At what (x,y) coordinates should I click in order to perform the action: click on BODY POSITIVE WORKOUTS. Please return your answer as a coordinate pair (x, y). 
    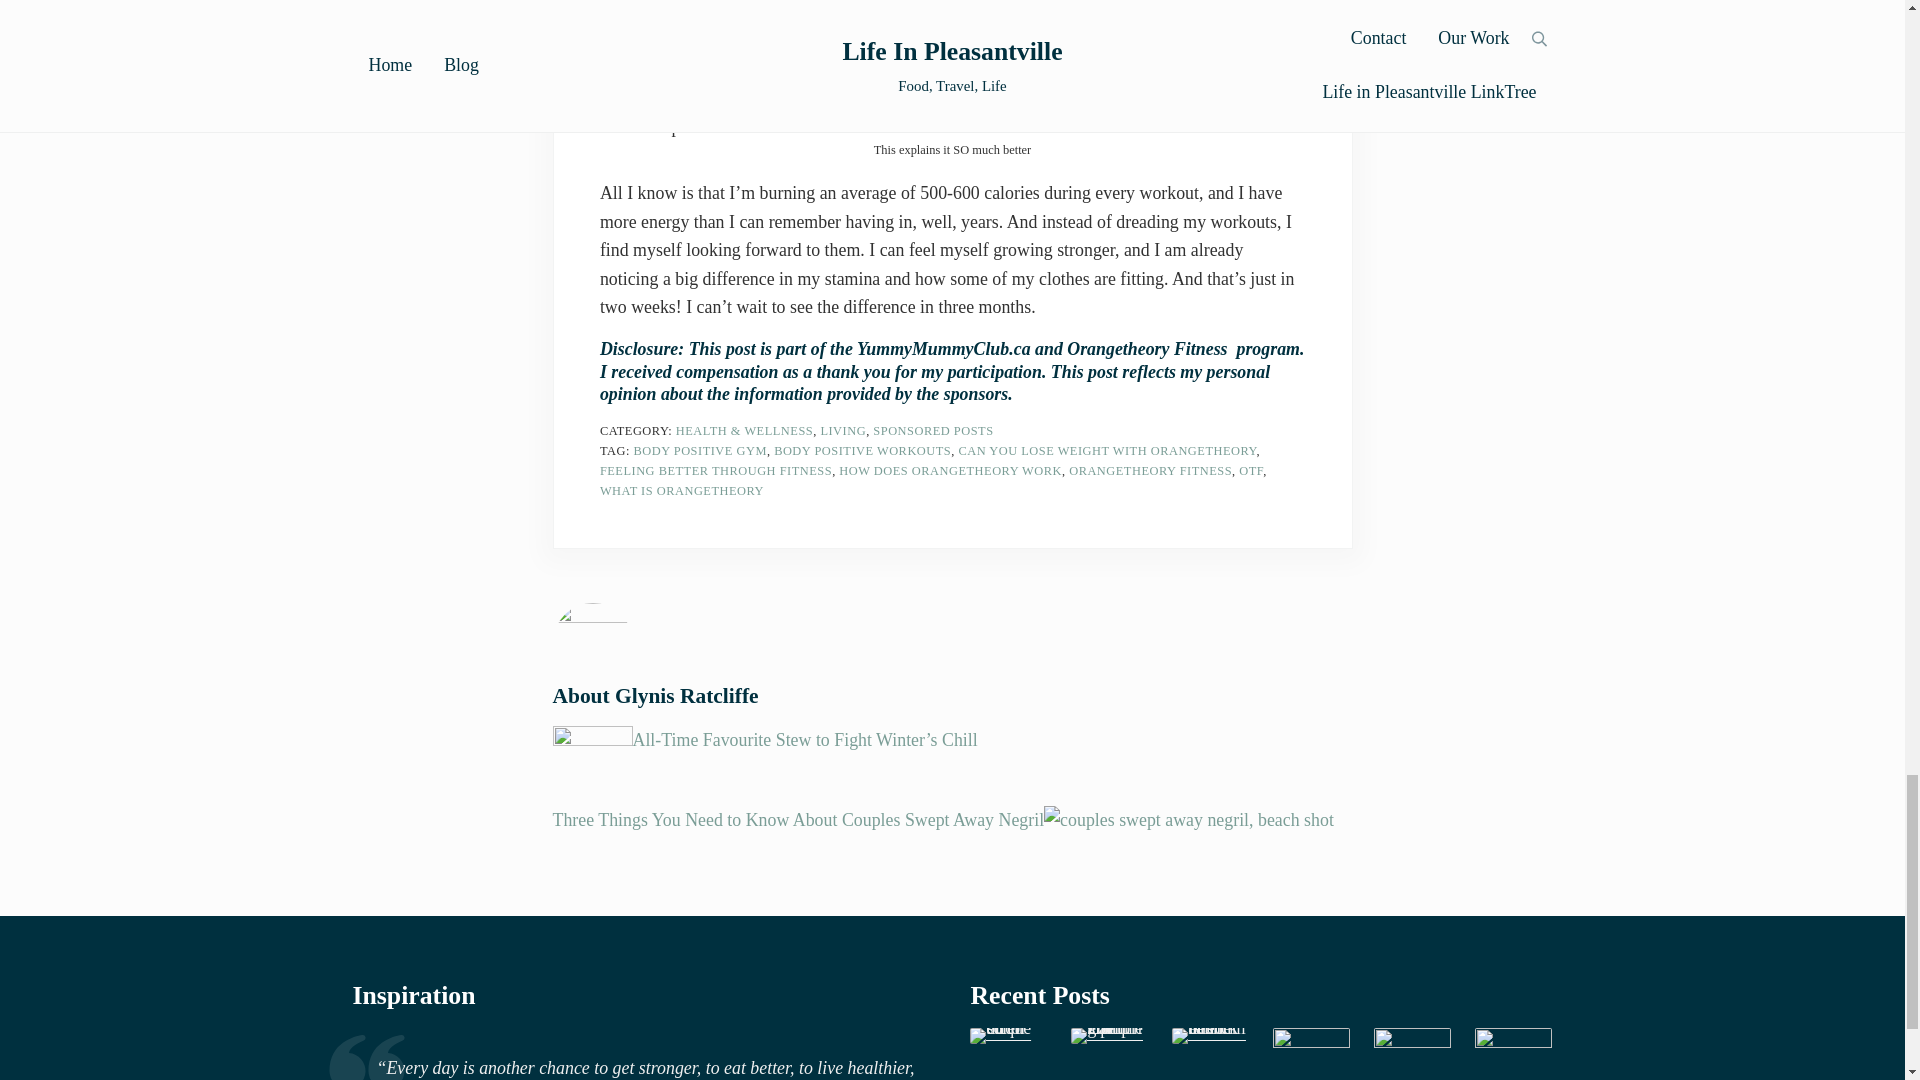
    Looking at the image, I should click on (862, 450).